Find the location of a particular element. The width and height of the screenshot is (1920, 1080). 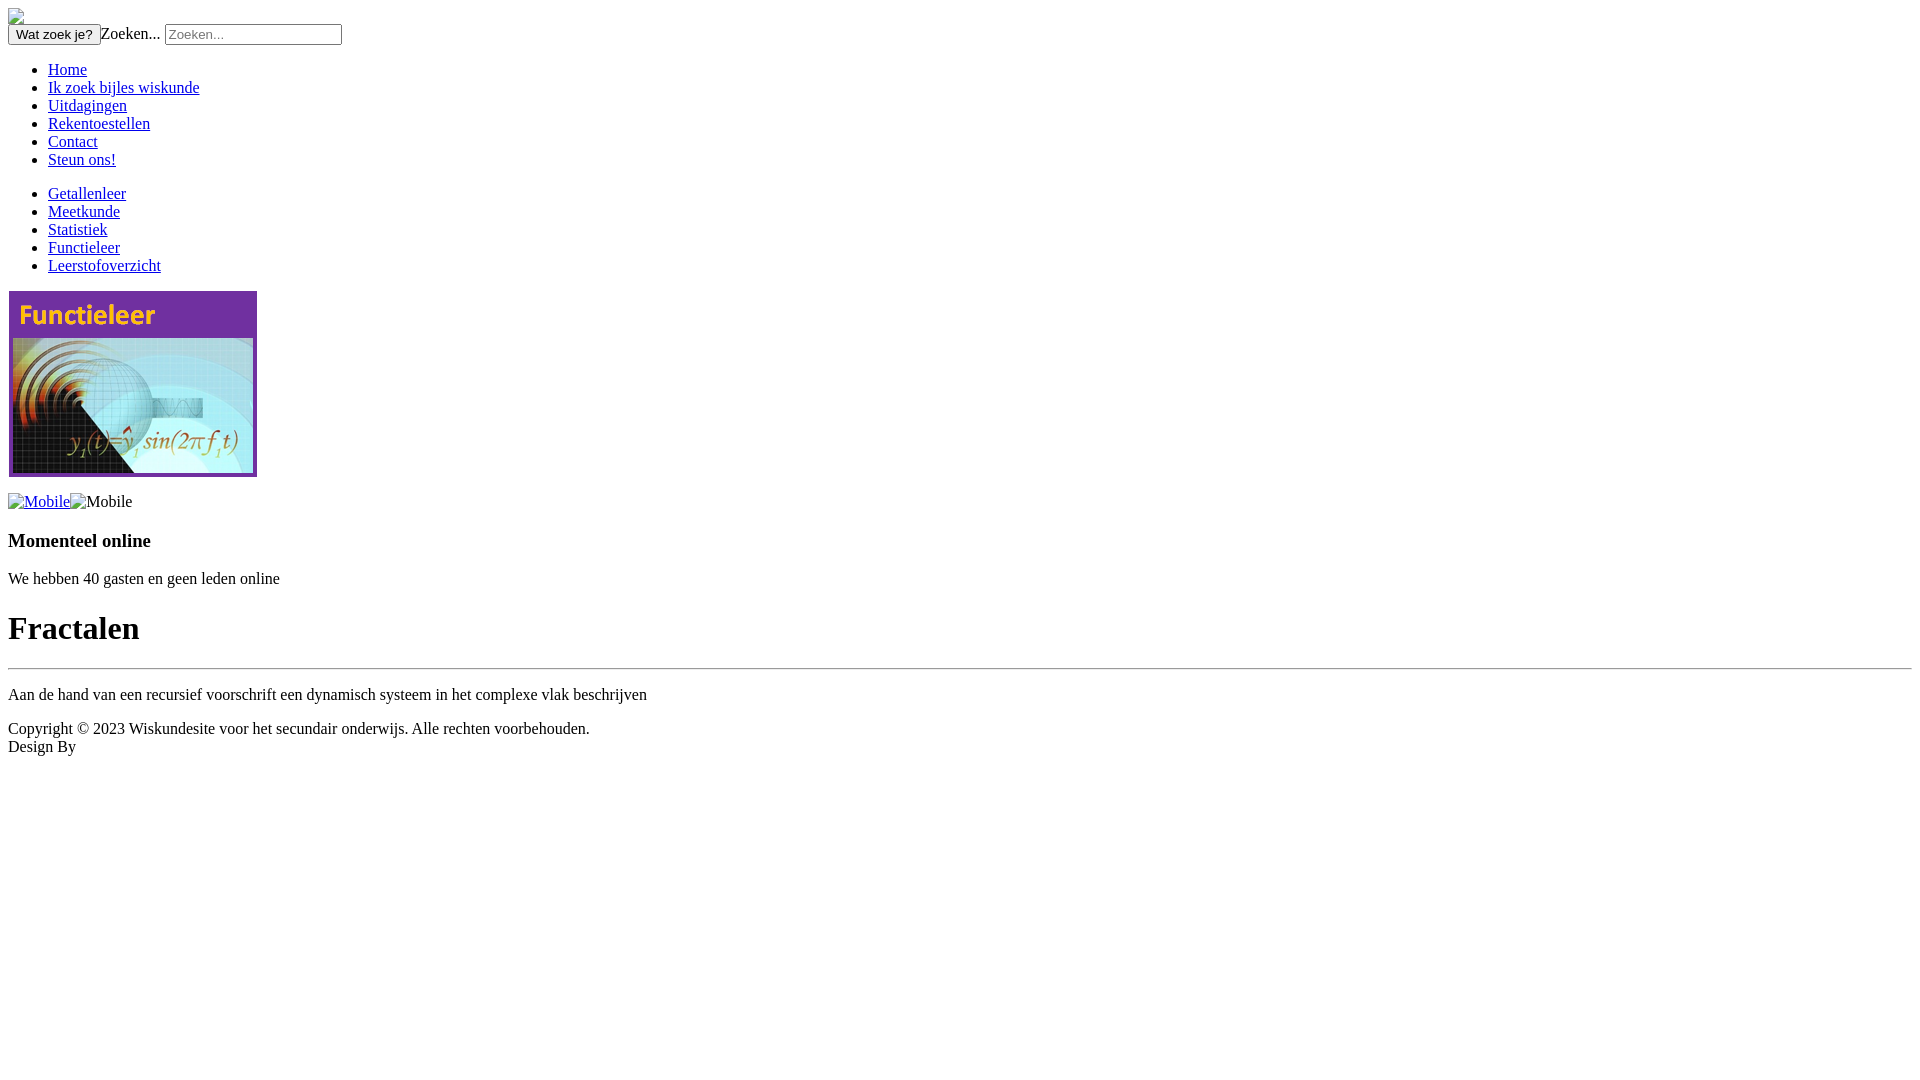

Getallenleer is located at coordinates (87, 194).